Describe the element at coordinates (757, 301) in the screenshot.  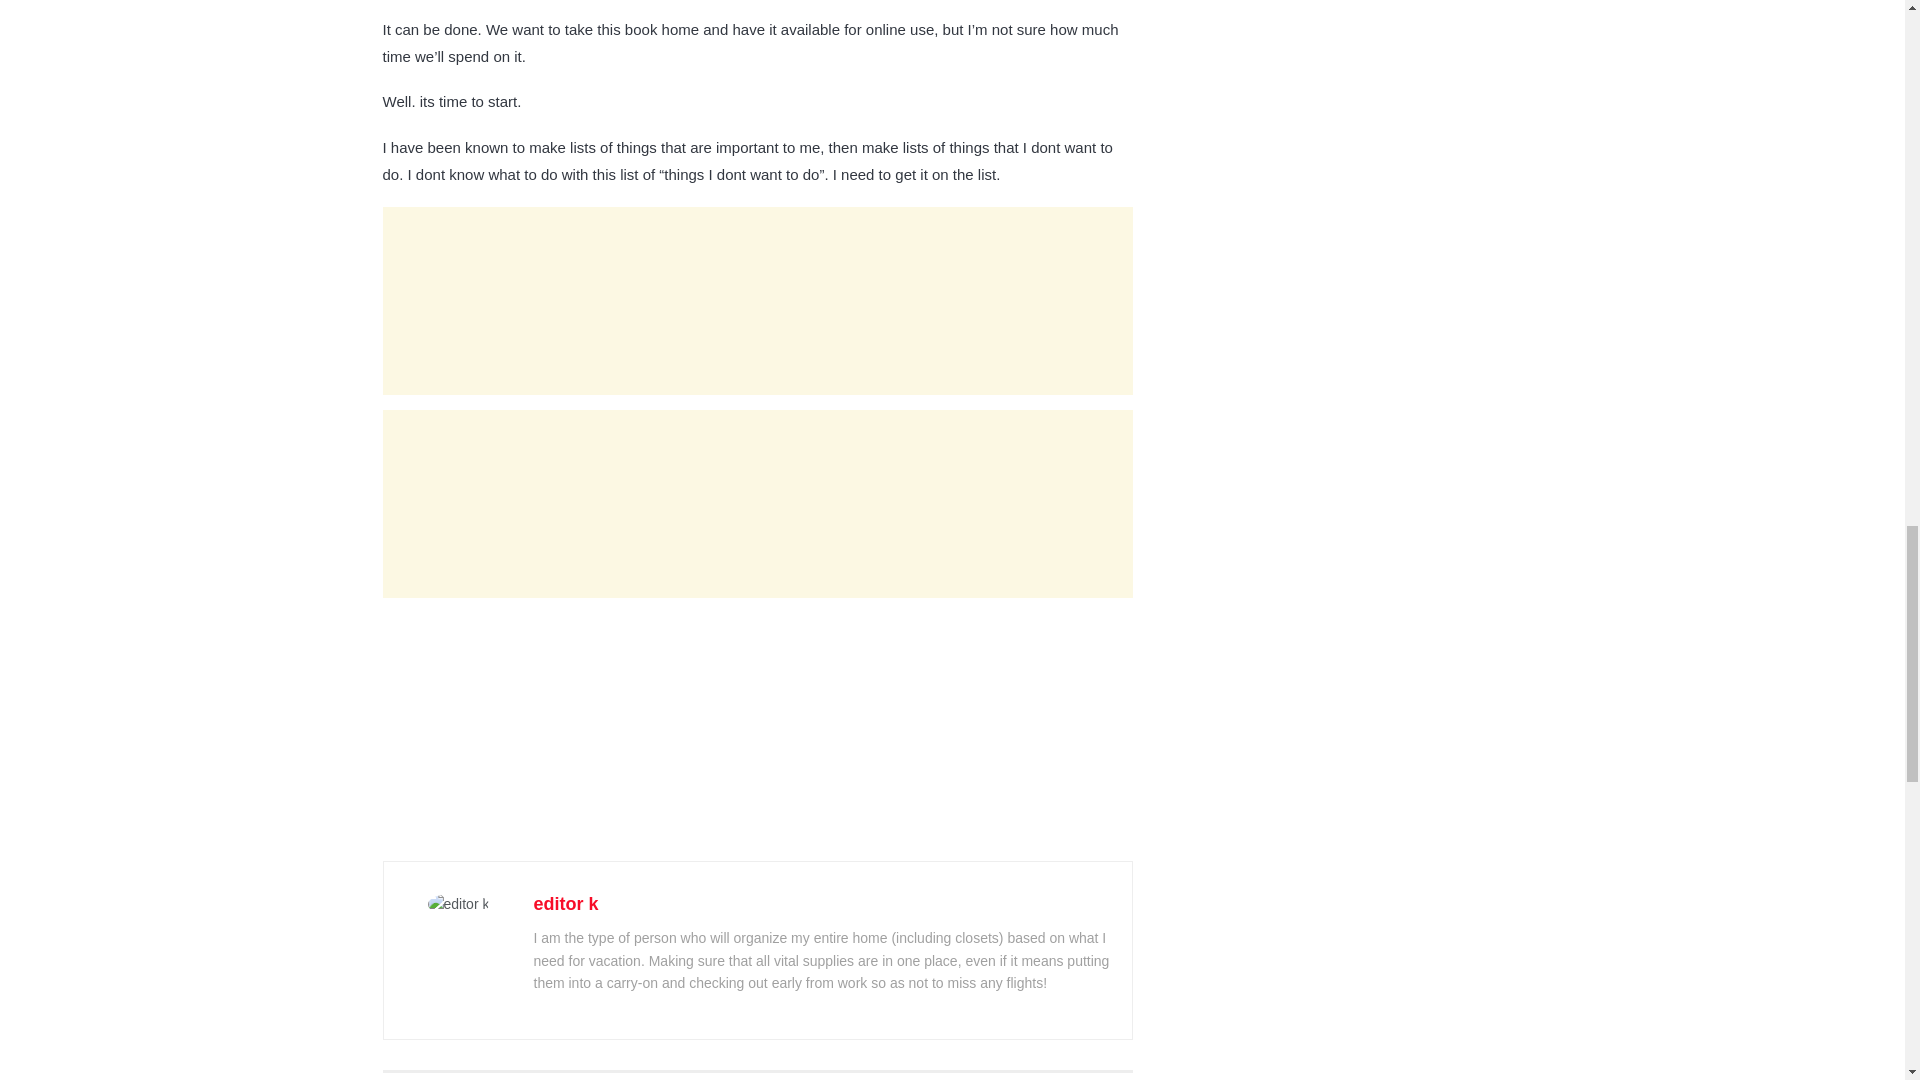
I see `Advertisement` at that location.